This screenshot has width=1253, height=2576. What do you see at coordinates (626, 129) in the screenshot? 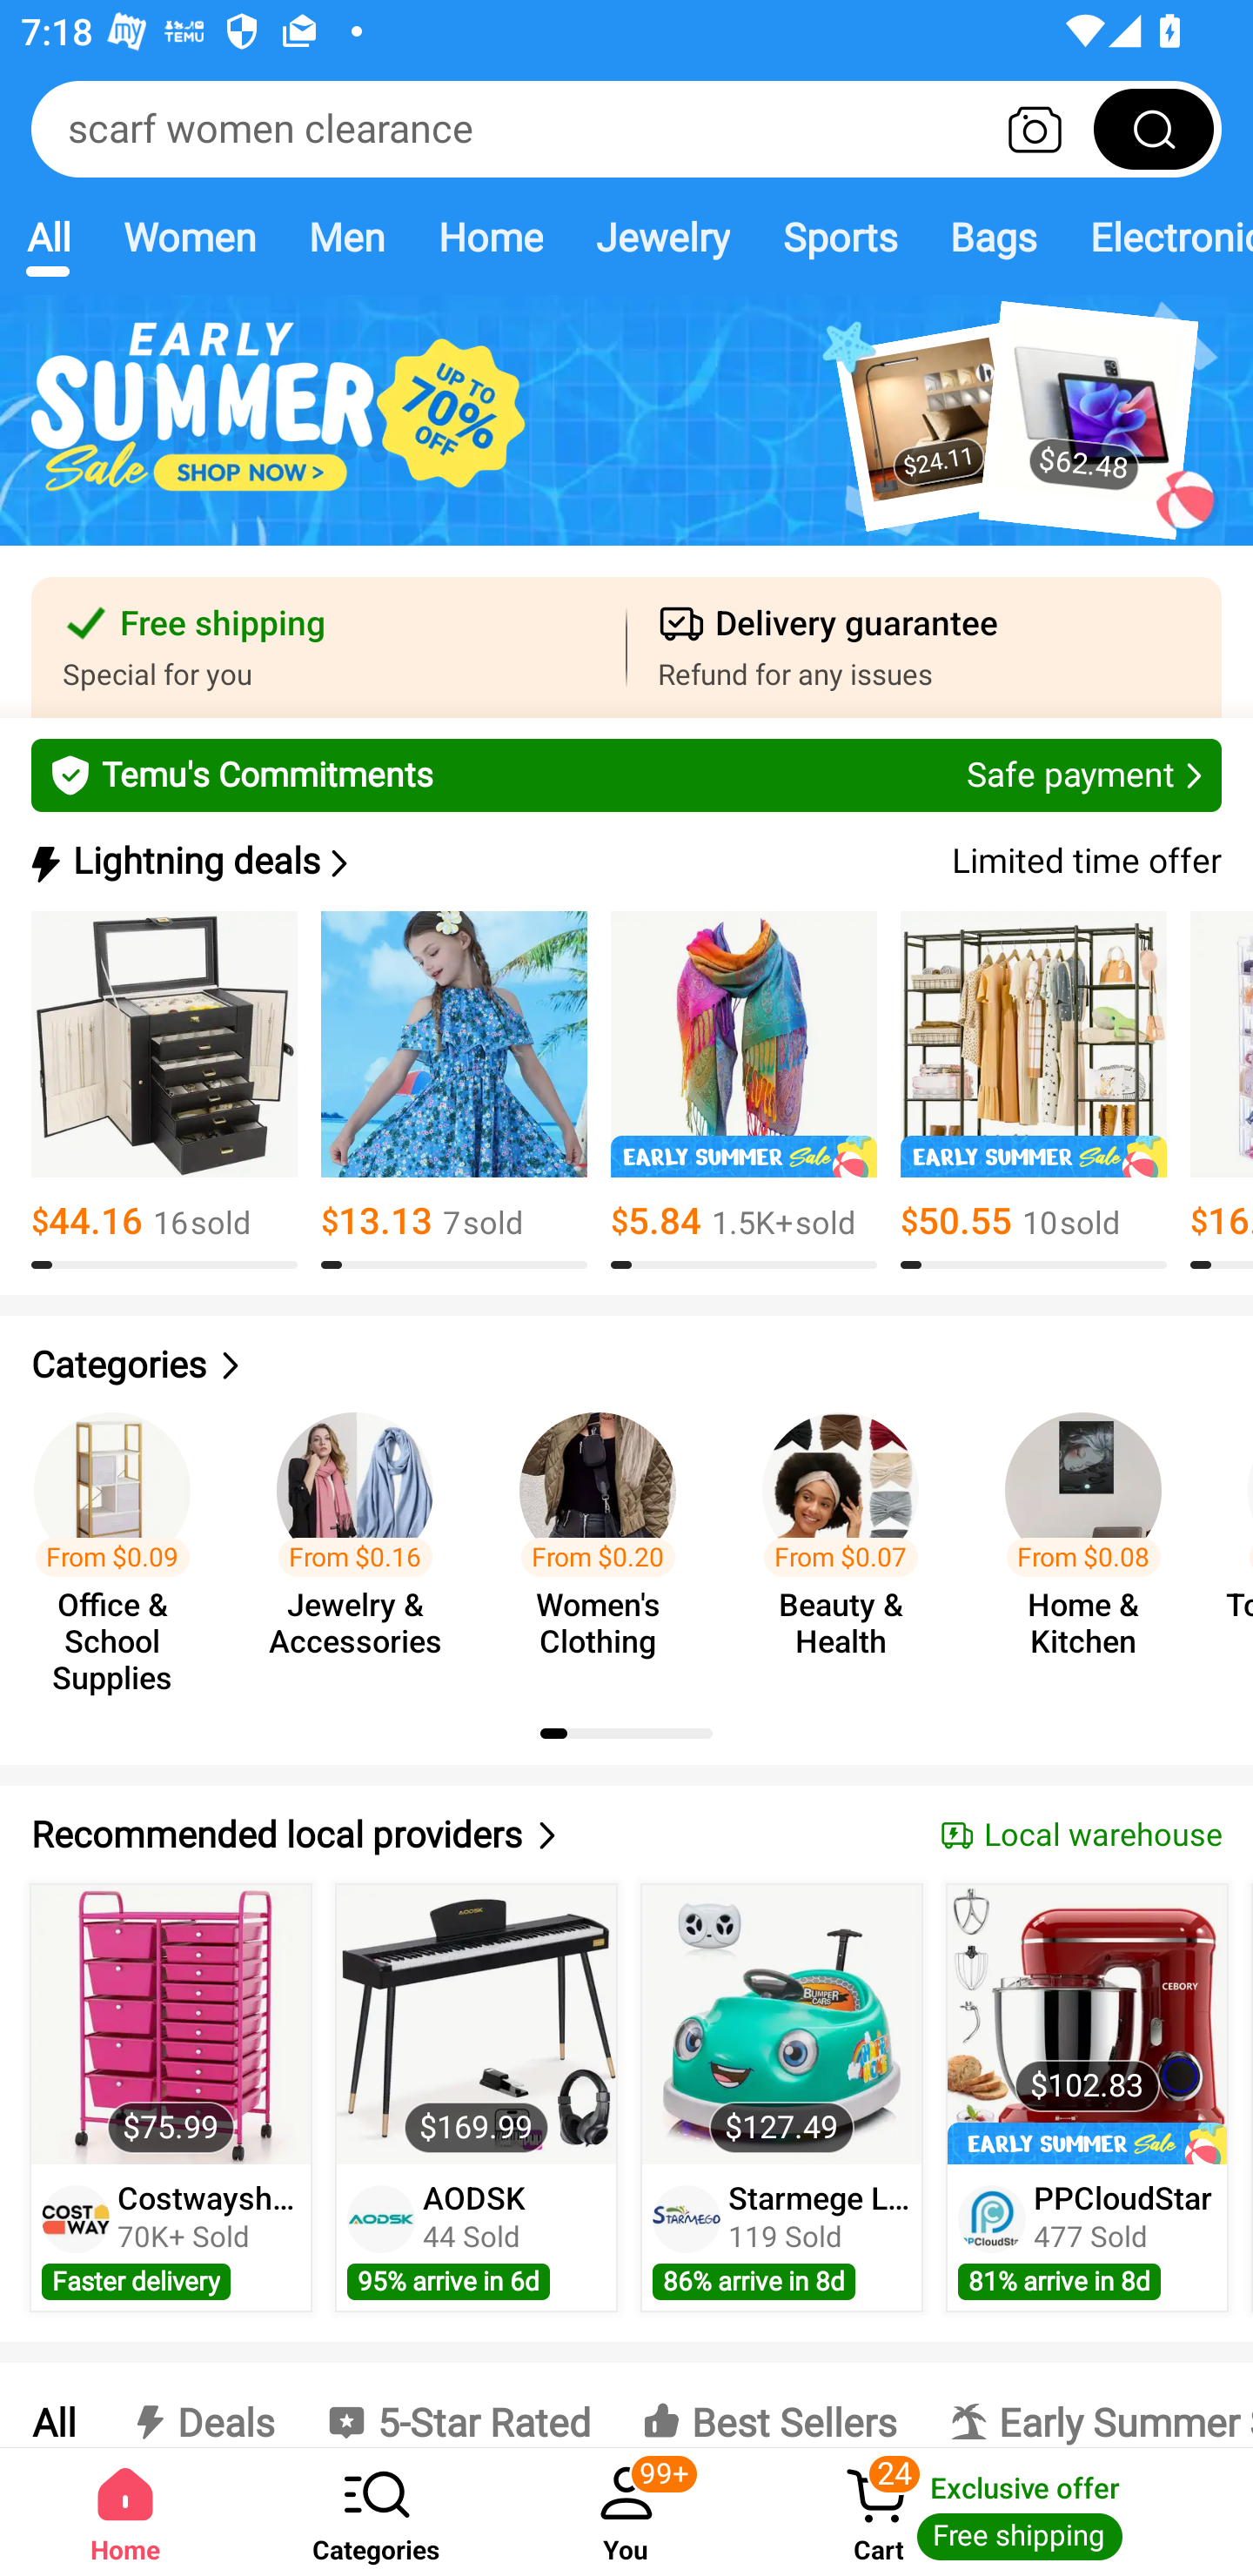
I see `scarf women clearance` at bounding box center [626, 129].